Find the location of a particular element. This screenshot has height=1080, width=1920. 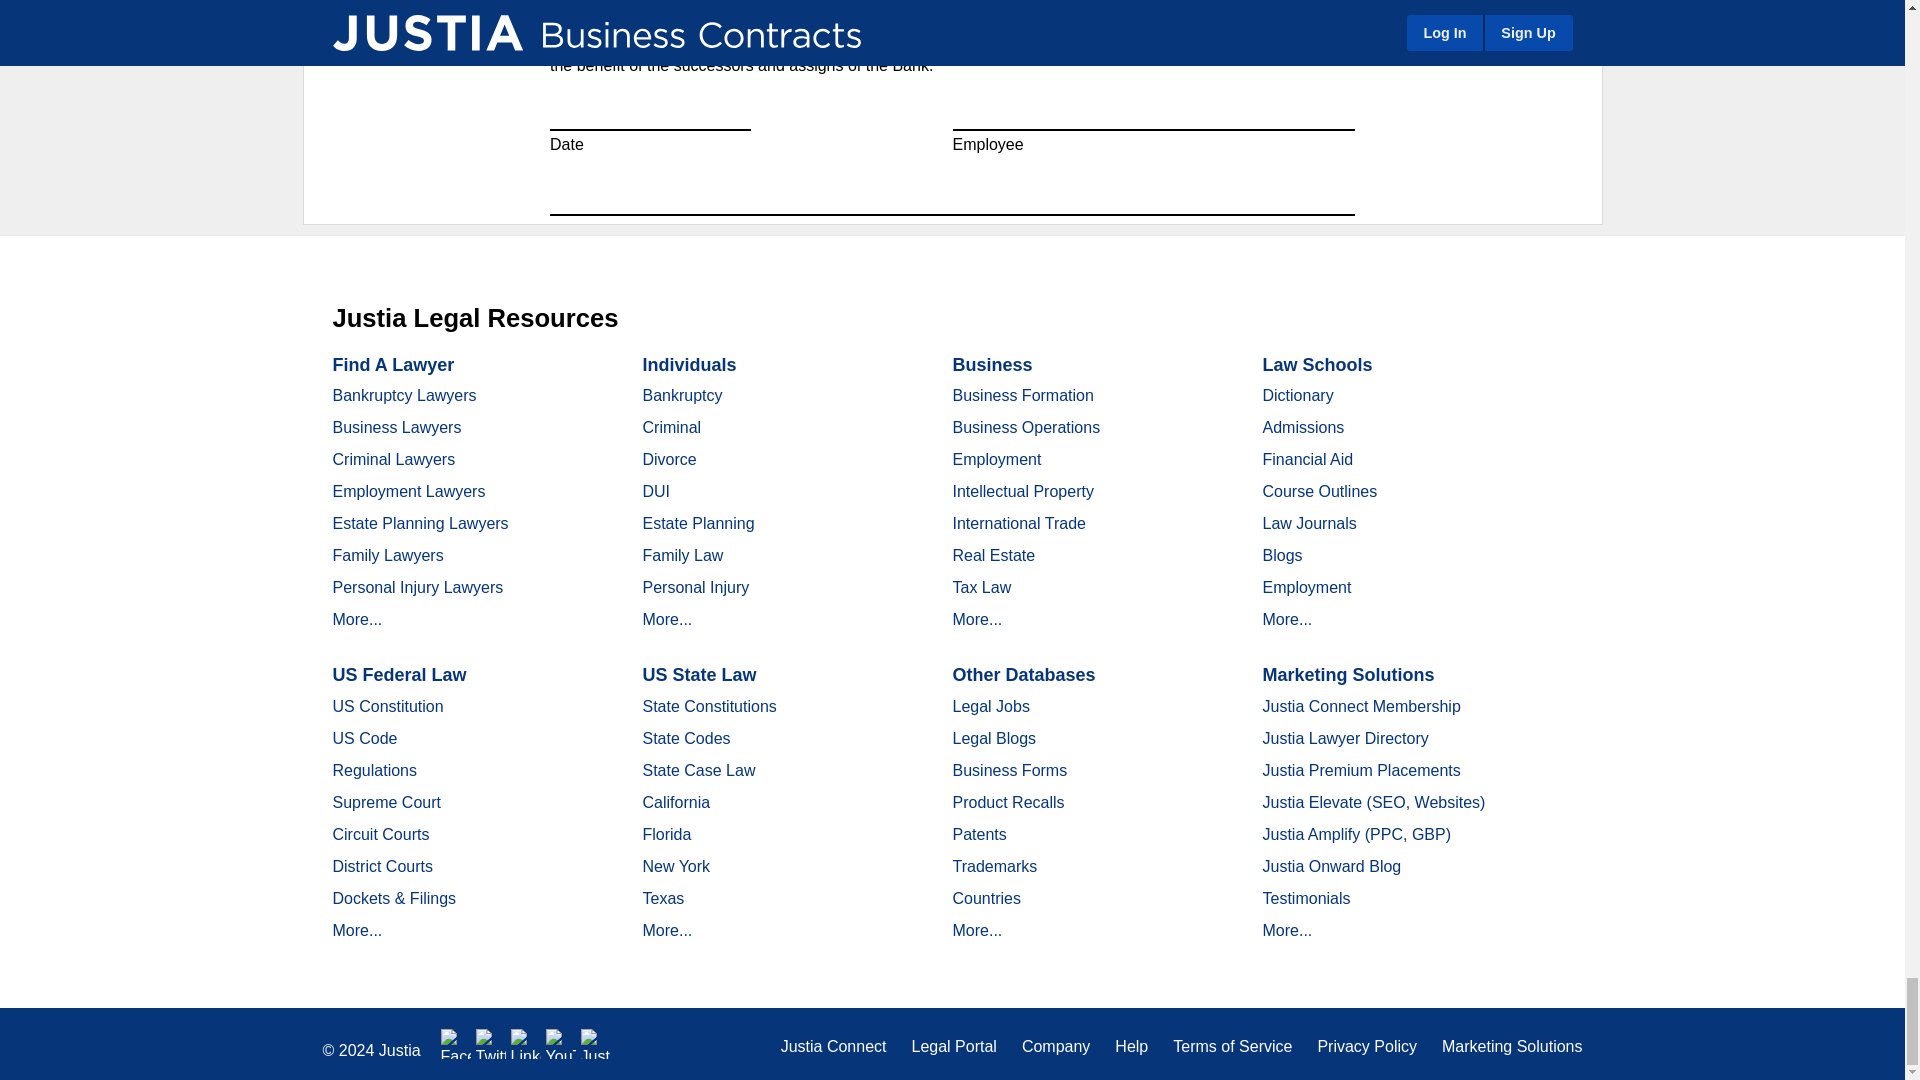

Find A Lawyer is located at coordinates (392, 364).